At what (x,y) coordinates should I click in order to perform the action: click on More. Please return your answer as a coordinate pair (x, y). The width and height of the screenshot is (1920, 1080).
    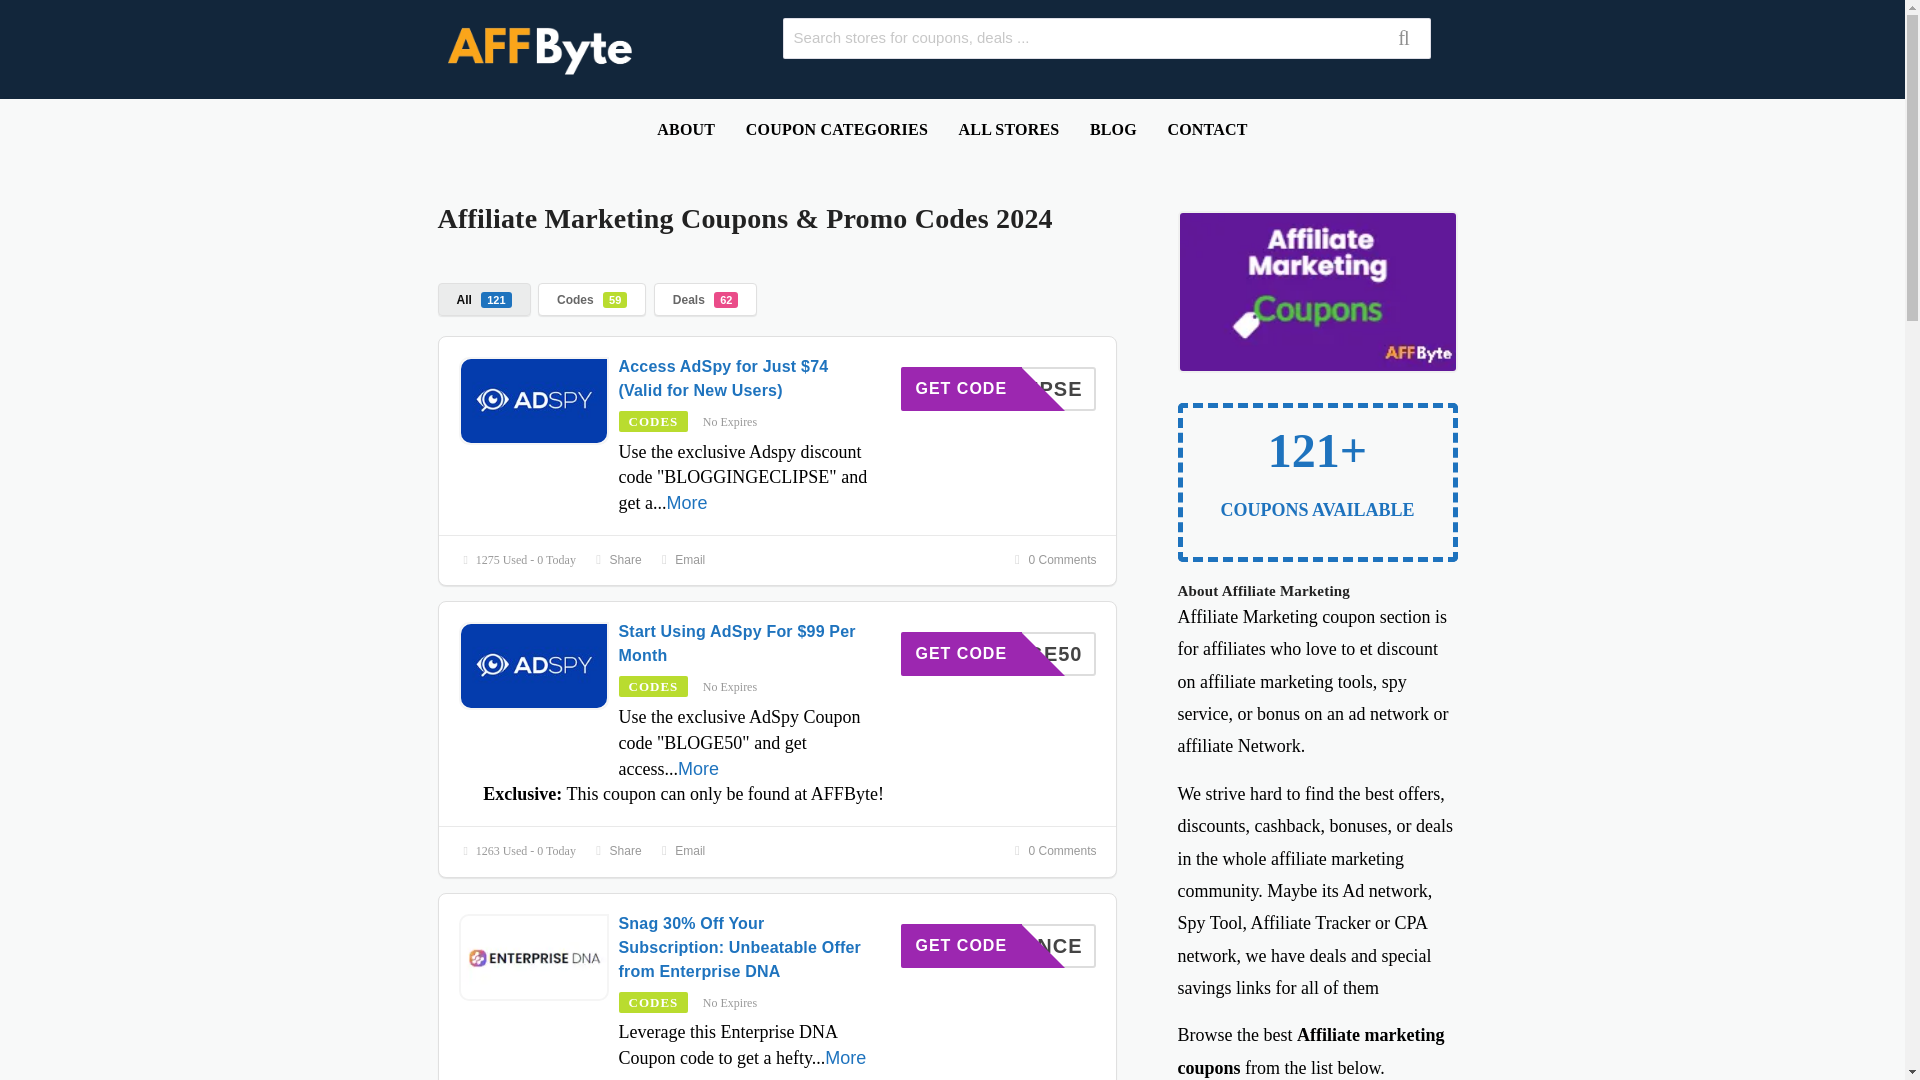
    Looking at the image, I should click on (616, 850).